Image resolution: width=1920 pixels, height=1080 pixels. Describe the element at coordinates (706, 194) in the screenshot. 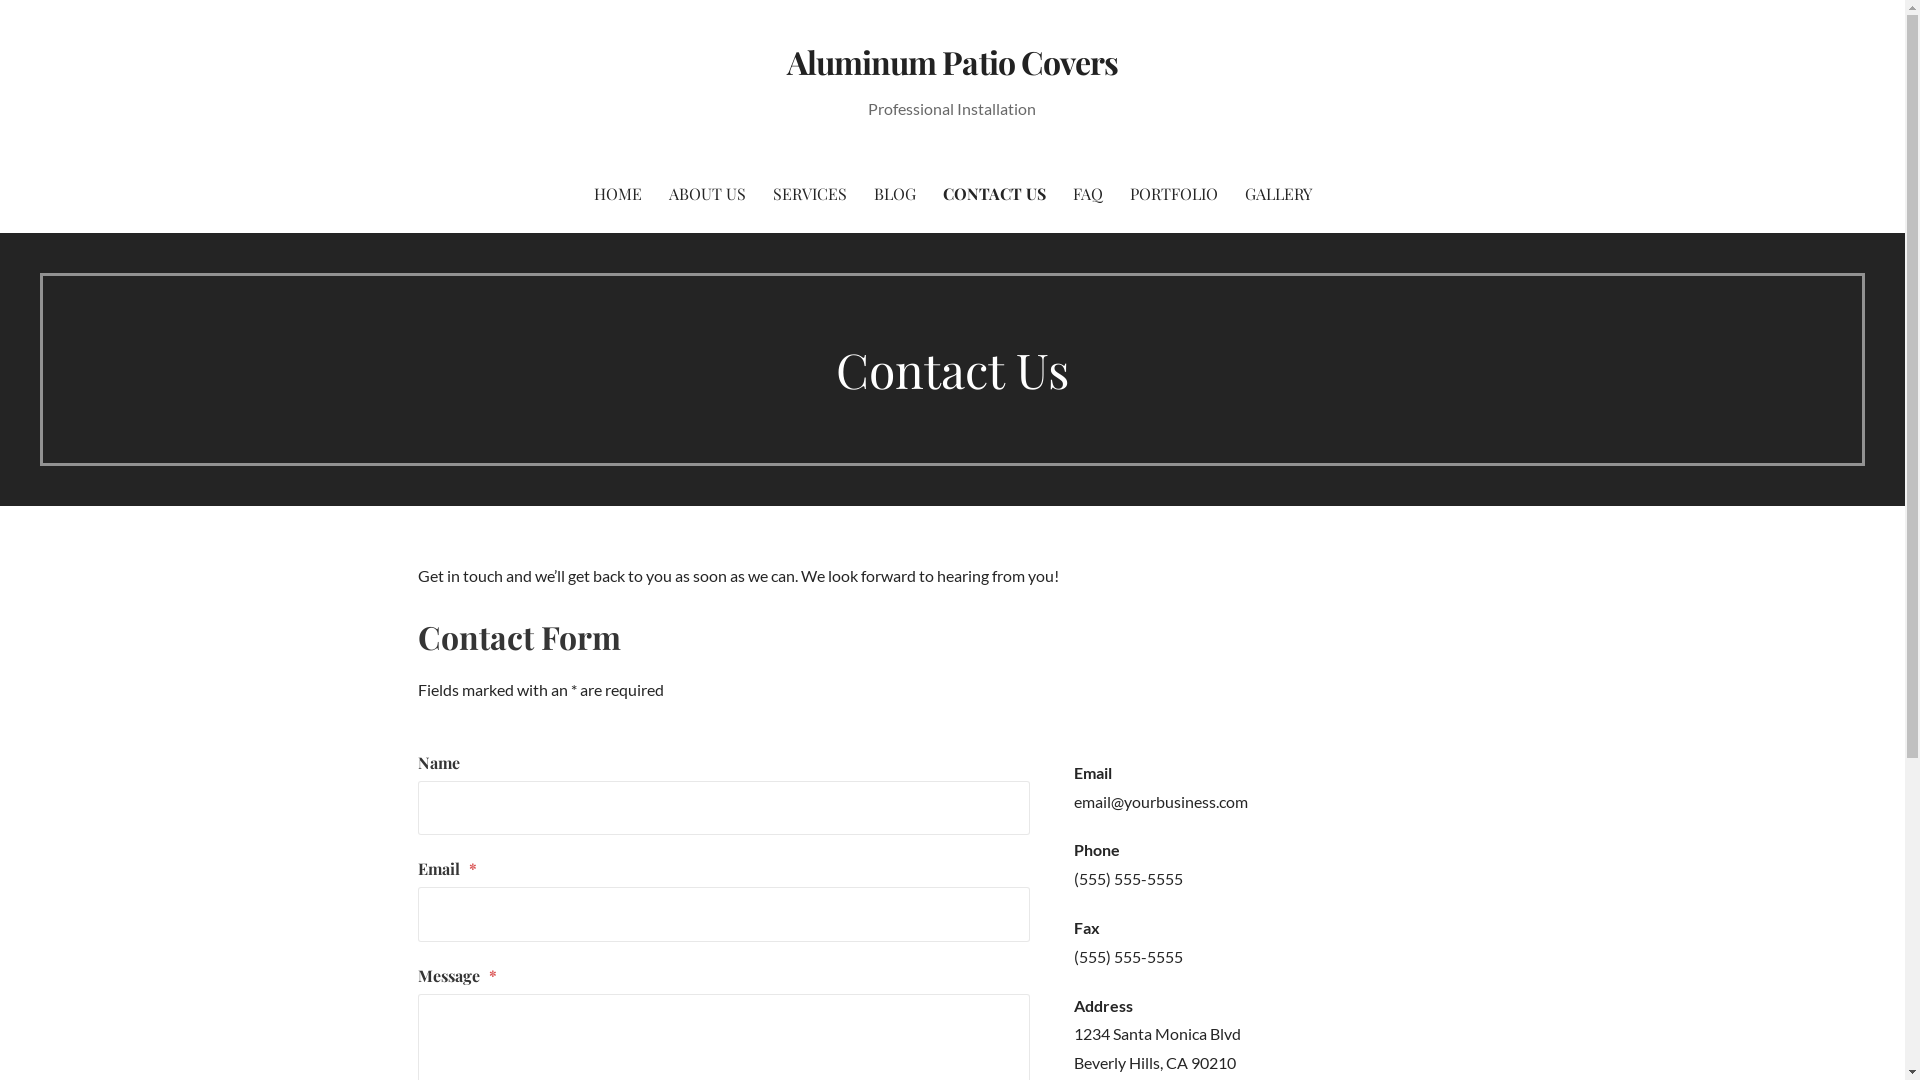

I see `ABOUT US` at that location.